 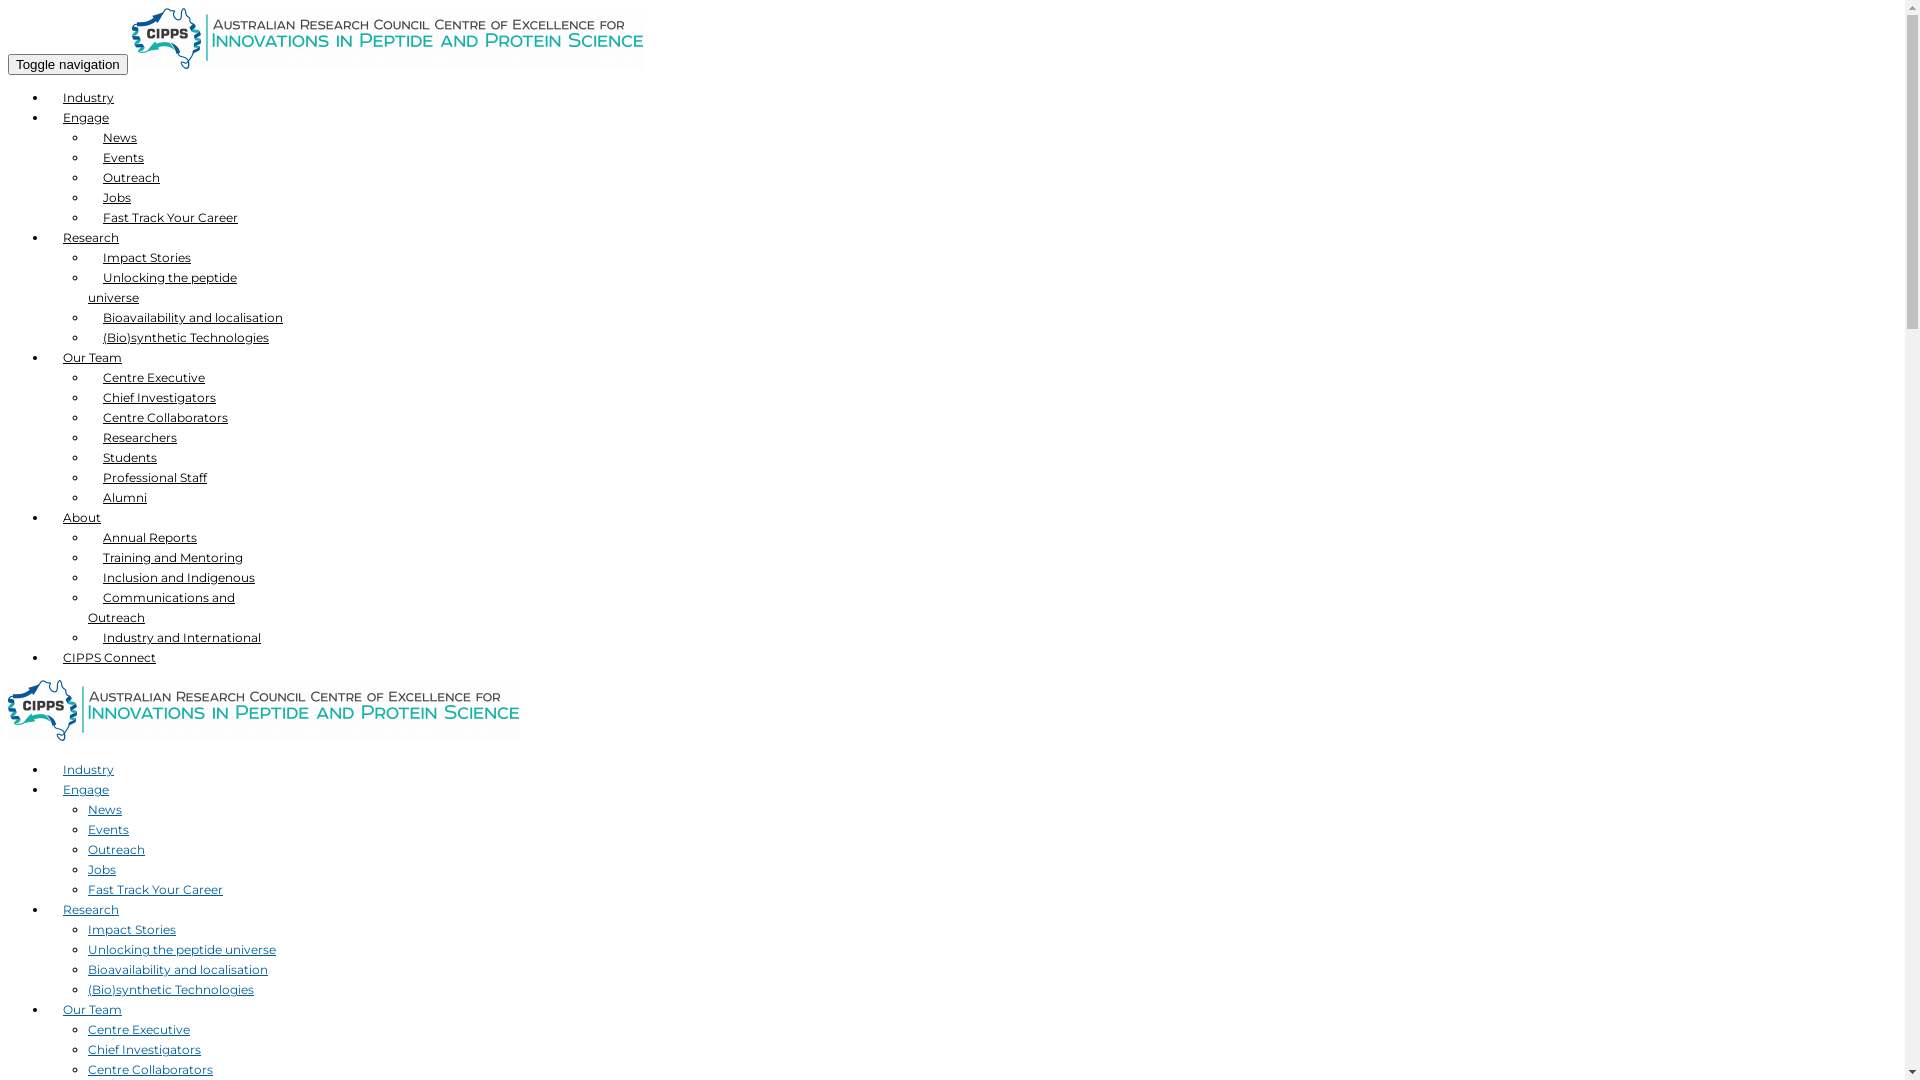 What do you see at coordinates (132, 178) in the screenshot?
I see `Outreach` at bounding box center [132, 178].